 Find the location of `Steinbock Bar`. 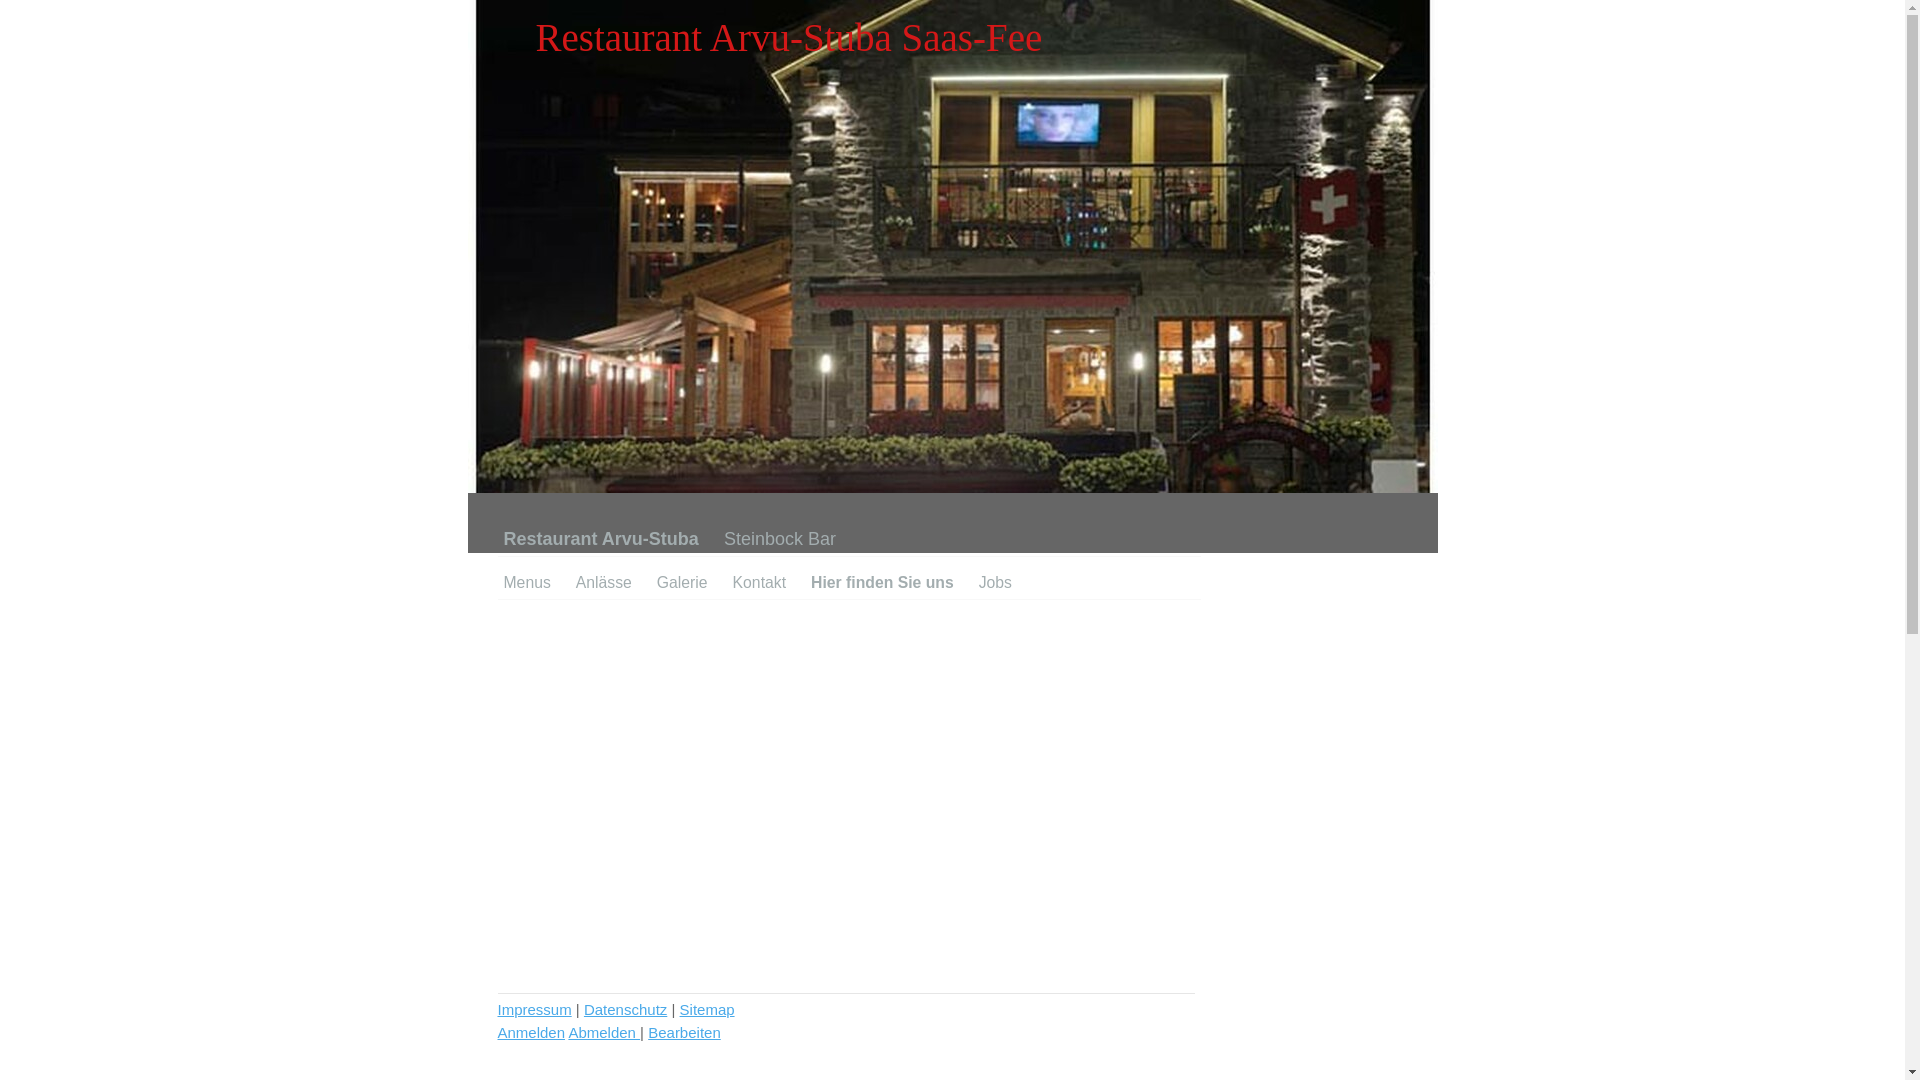

Steinbock Bar is located at coordinates (792, 540).